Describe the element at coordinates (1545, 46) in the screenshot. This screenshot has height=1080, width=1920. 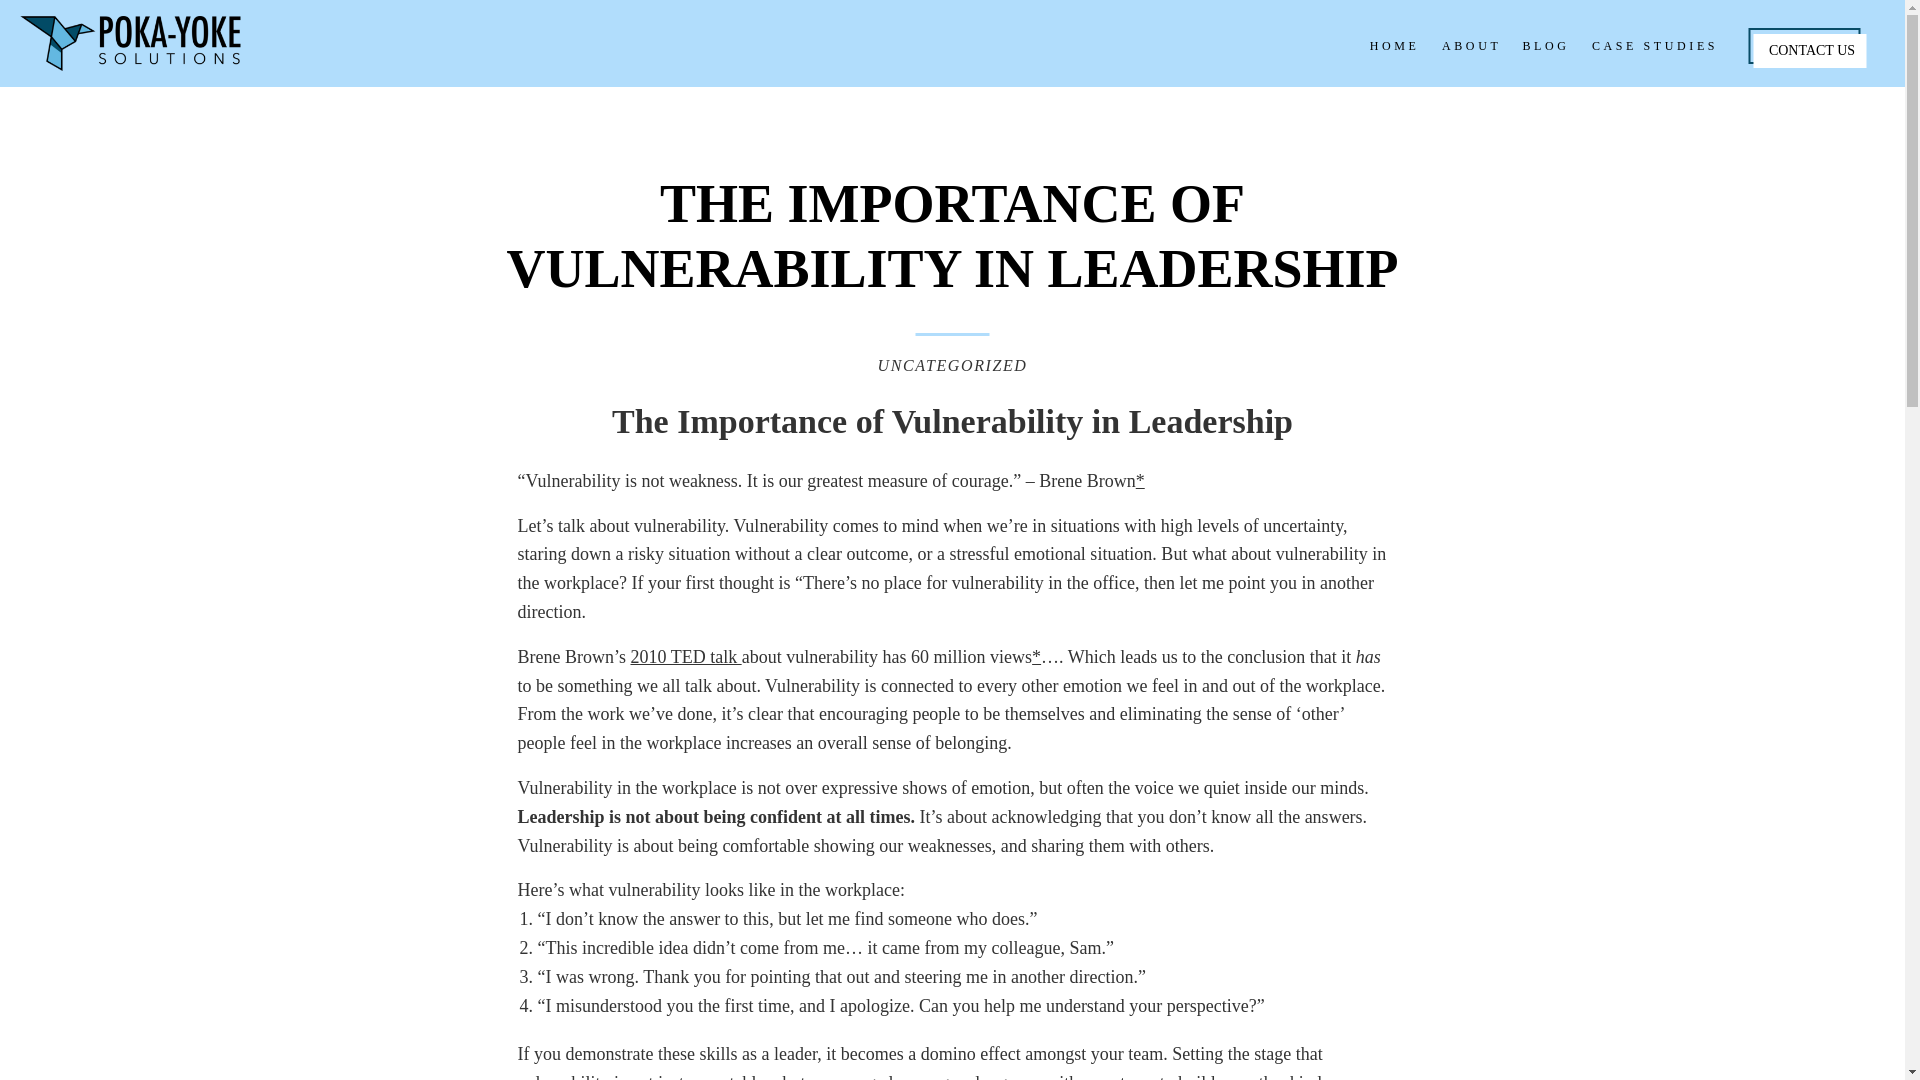
I see `BLOG` at that location.